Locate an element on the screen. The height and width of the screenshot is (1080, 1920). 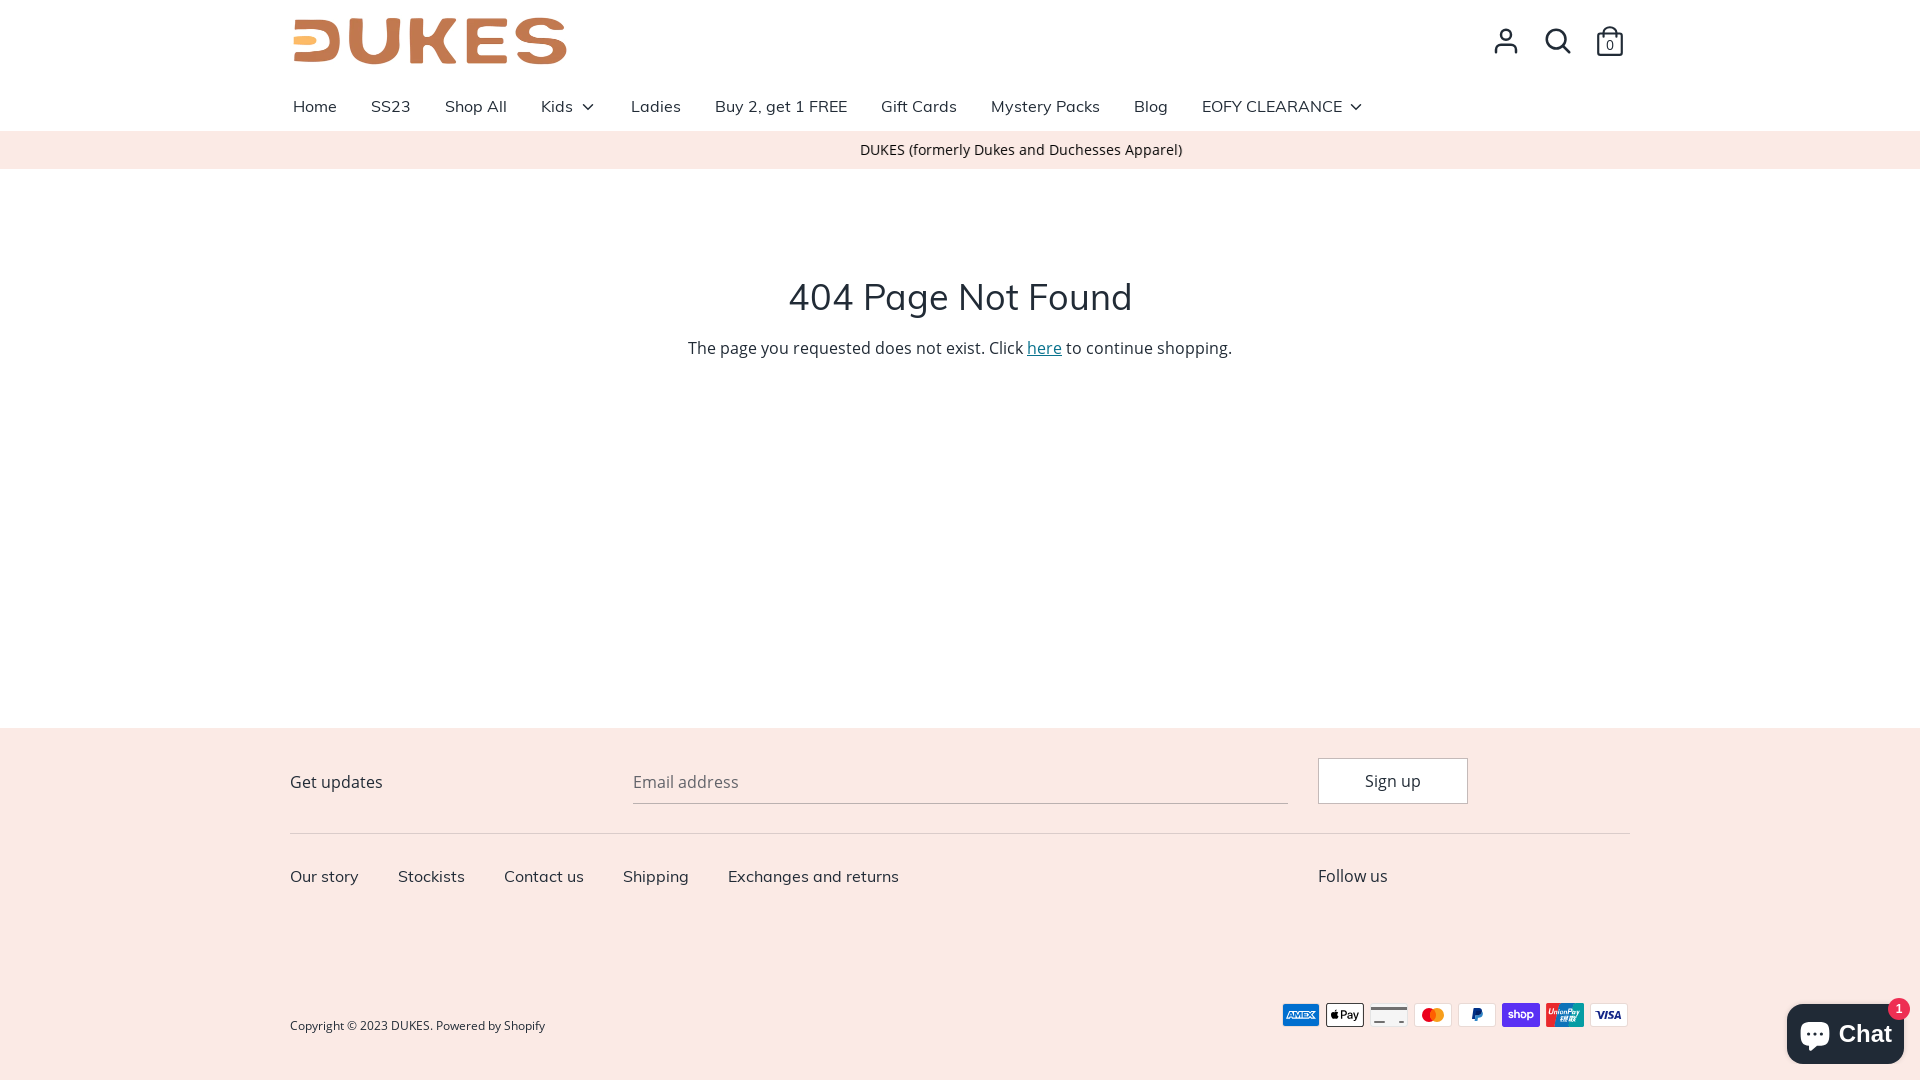
Stockists is located at coordinates (442, 878).